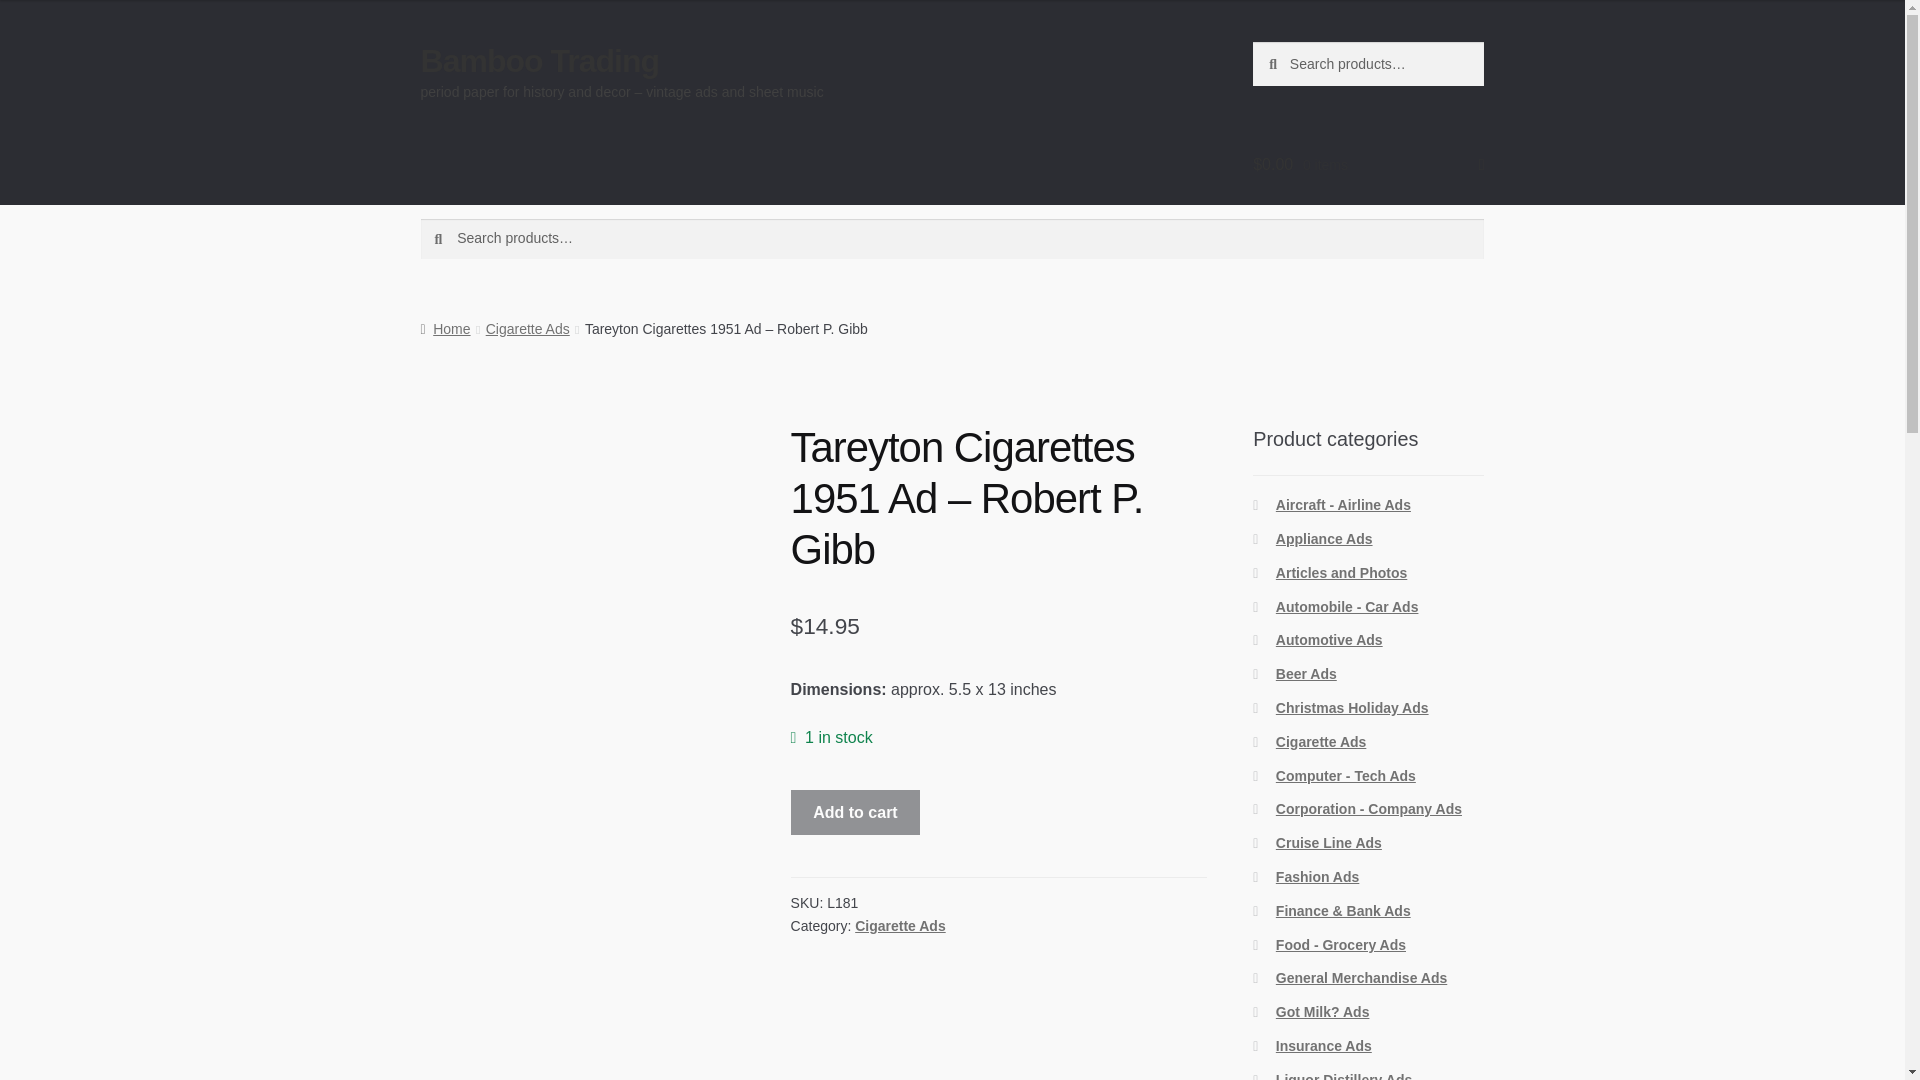 This screenshot has height=1080, width=1920. I want to click on Add to cart, so click(856, 812).